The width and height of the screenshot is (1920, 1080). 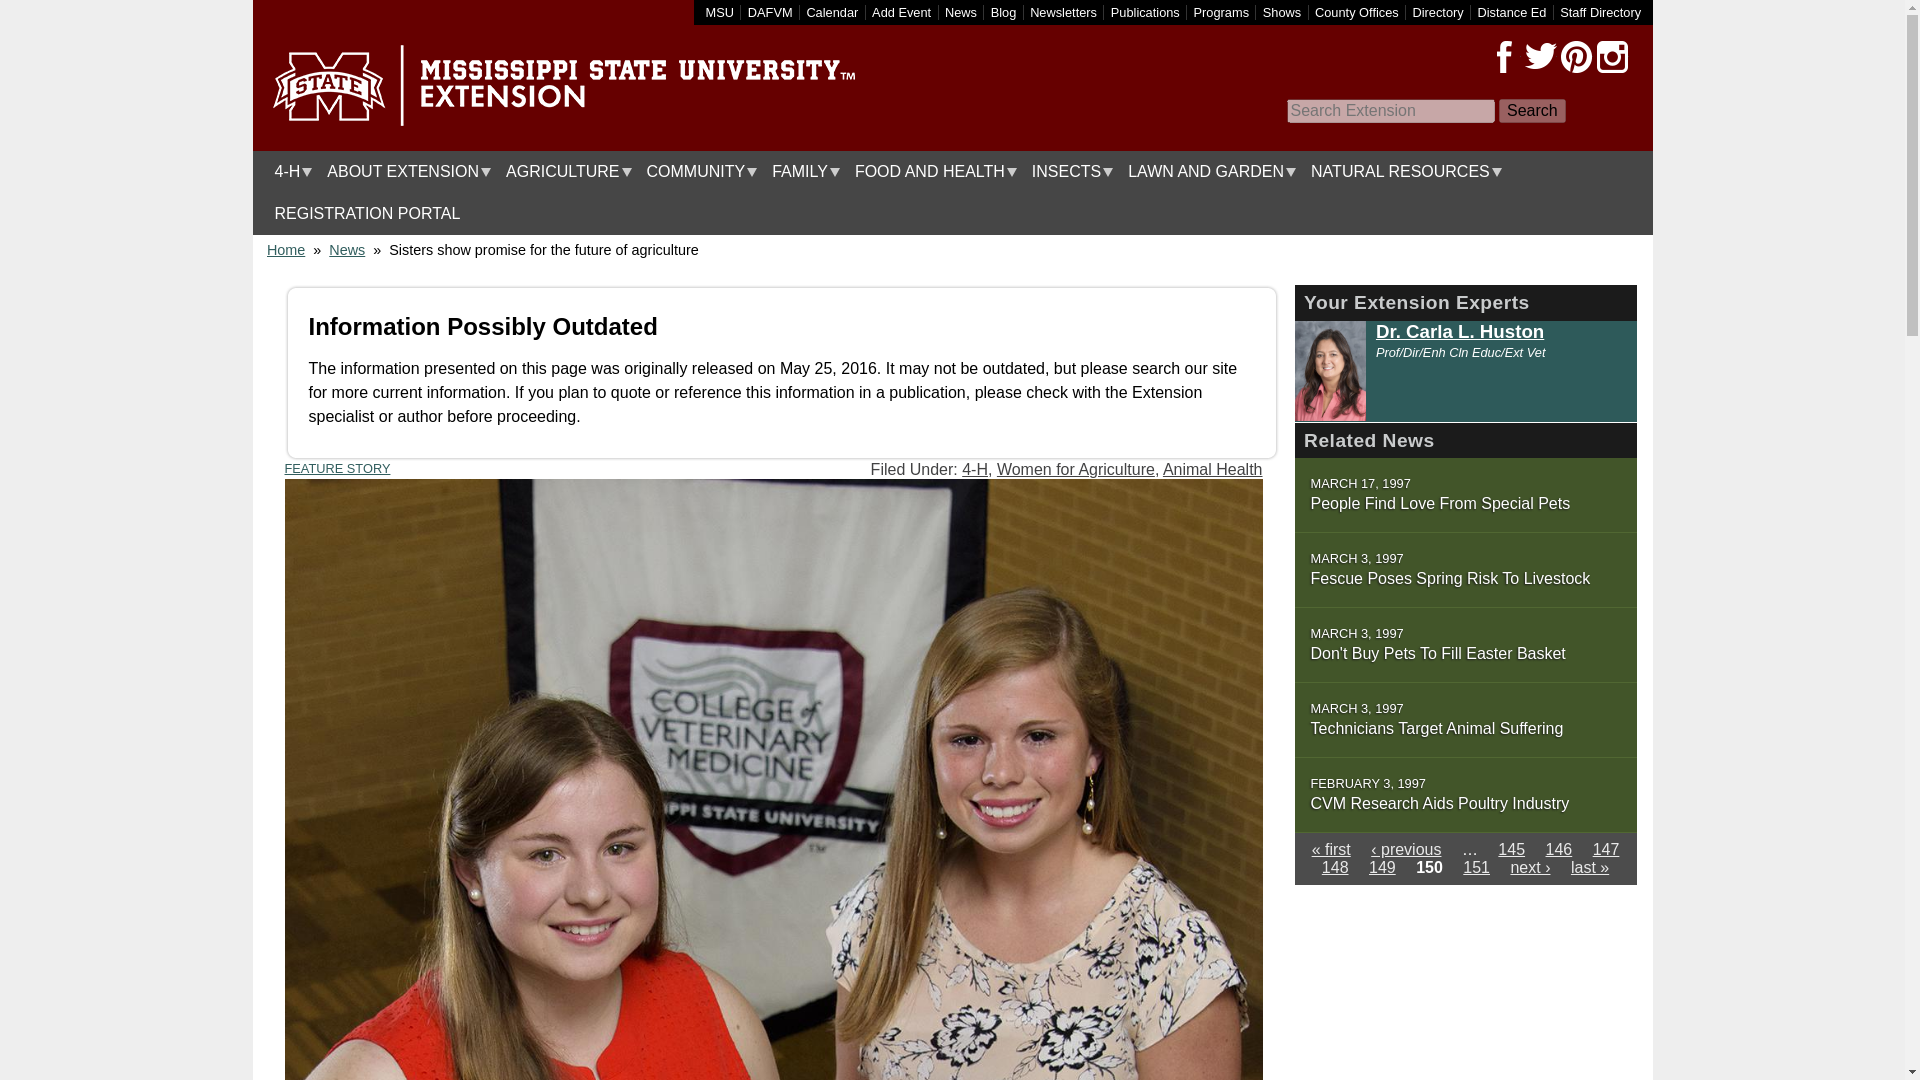 What do you see at coordinates (1004, 12) in the screenshot?
I see `Blog` at bounding box center [1004, 12].